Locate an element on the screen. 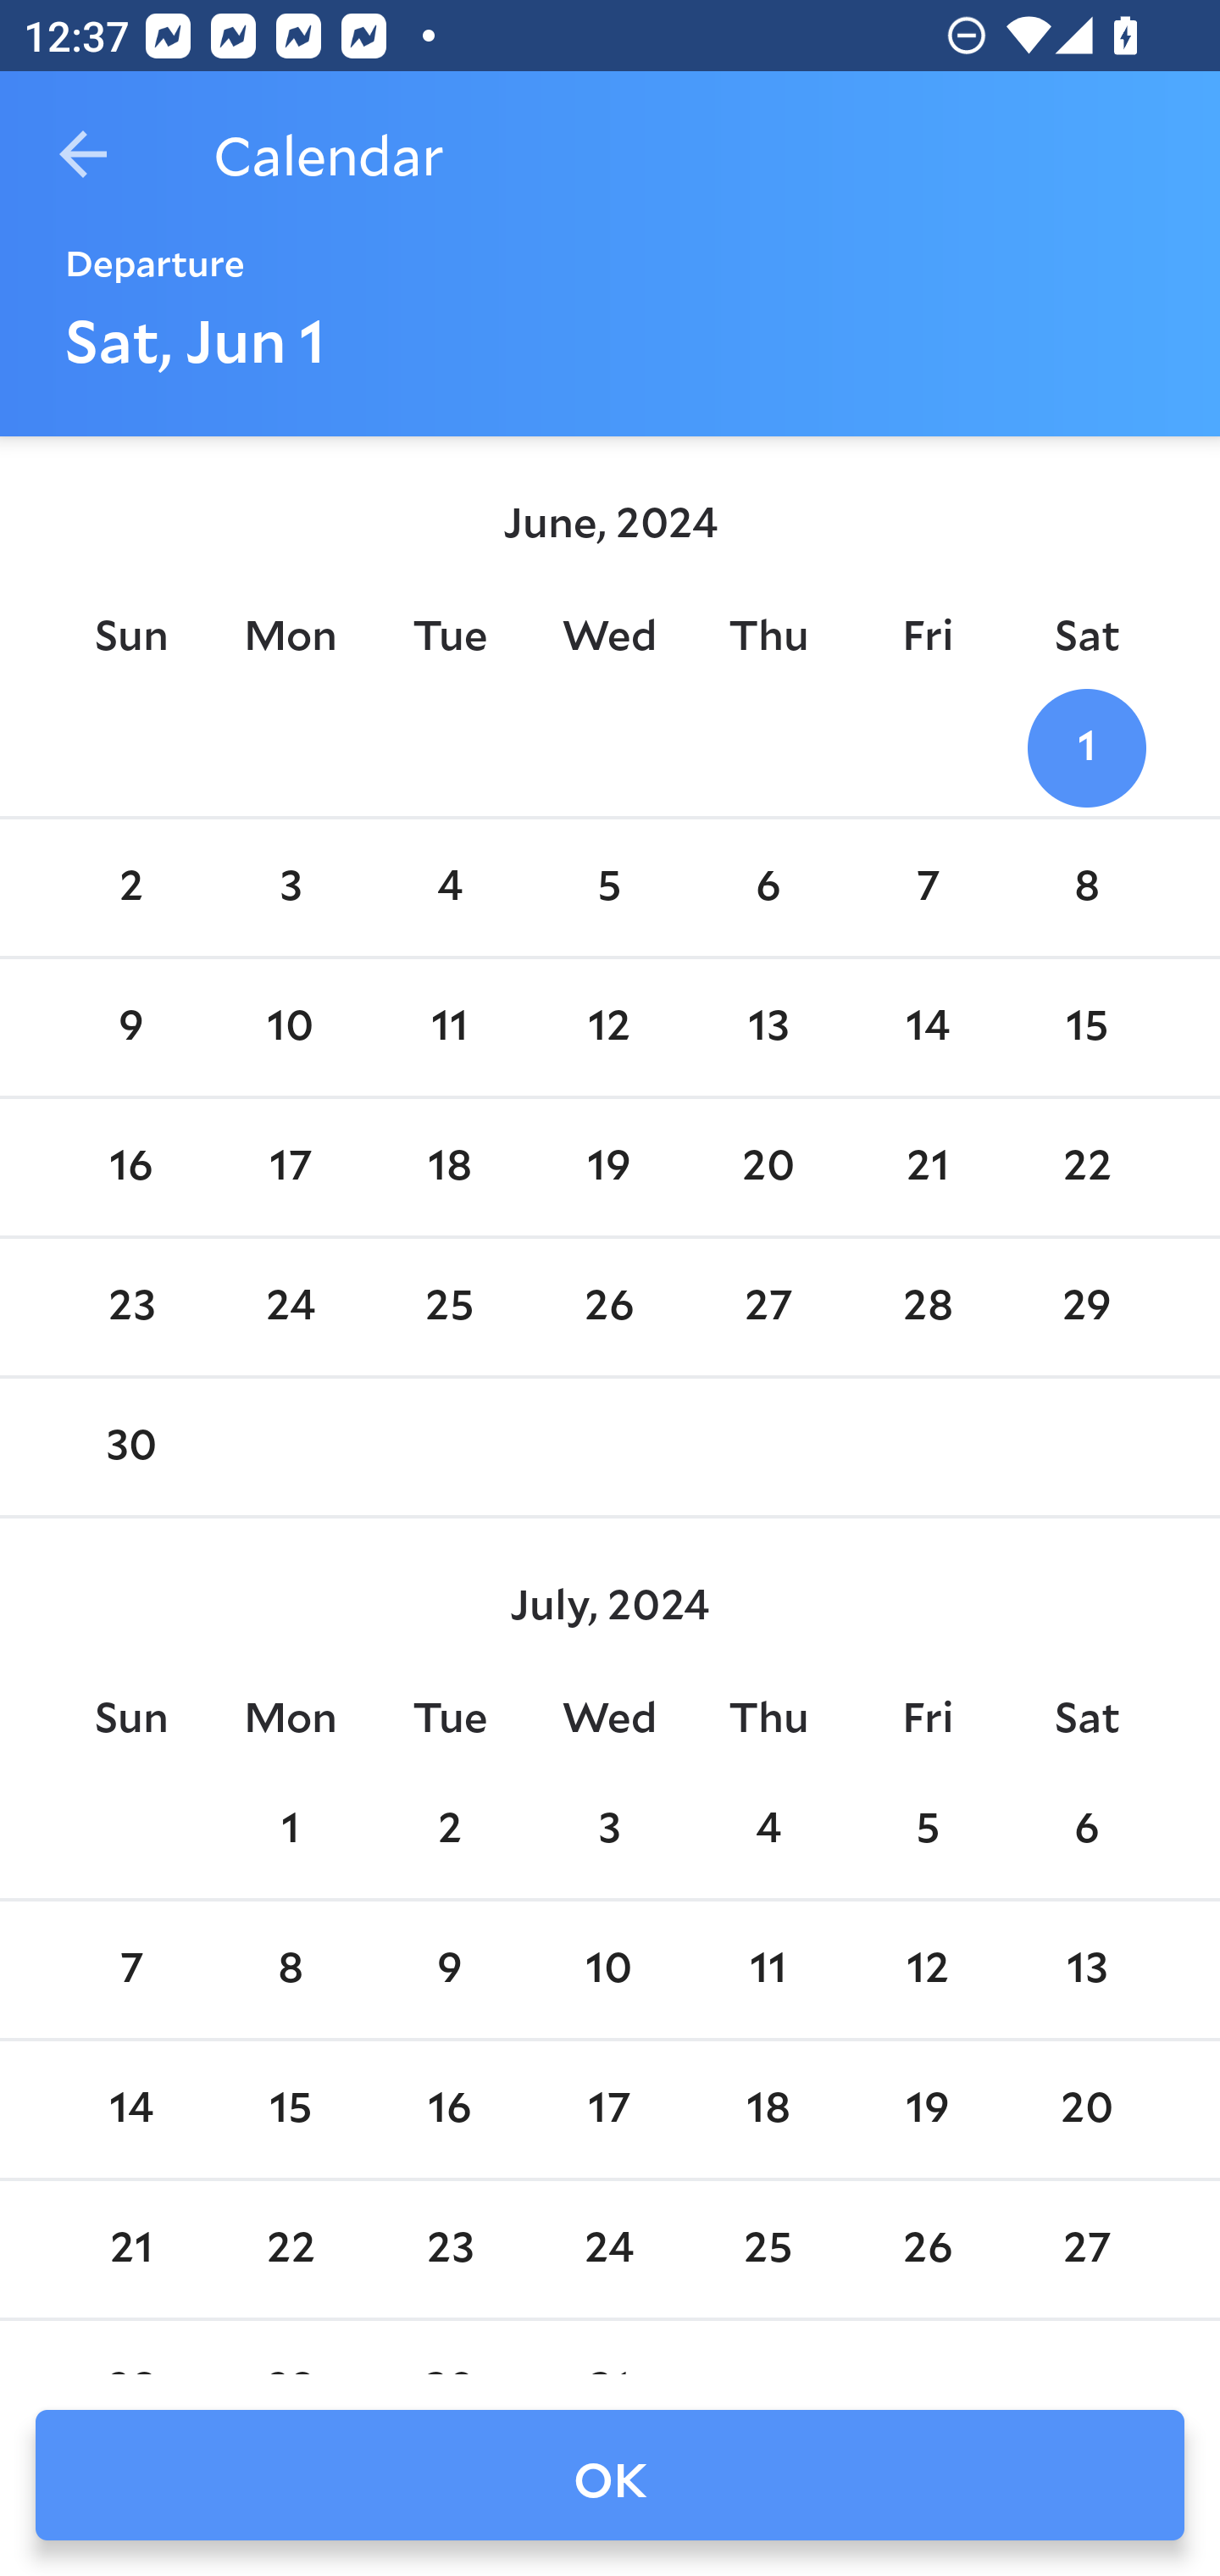 The width and height of the screenshot is (1220, 2576). 16 is located at coordinates (449, 2109).